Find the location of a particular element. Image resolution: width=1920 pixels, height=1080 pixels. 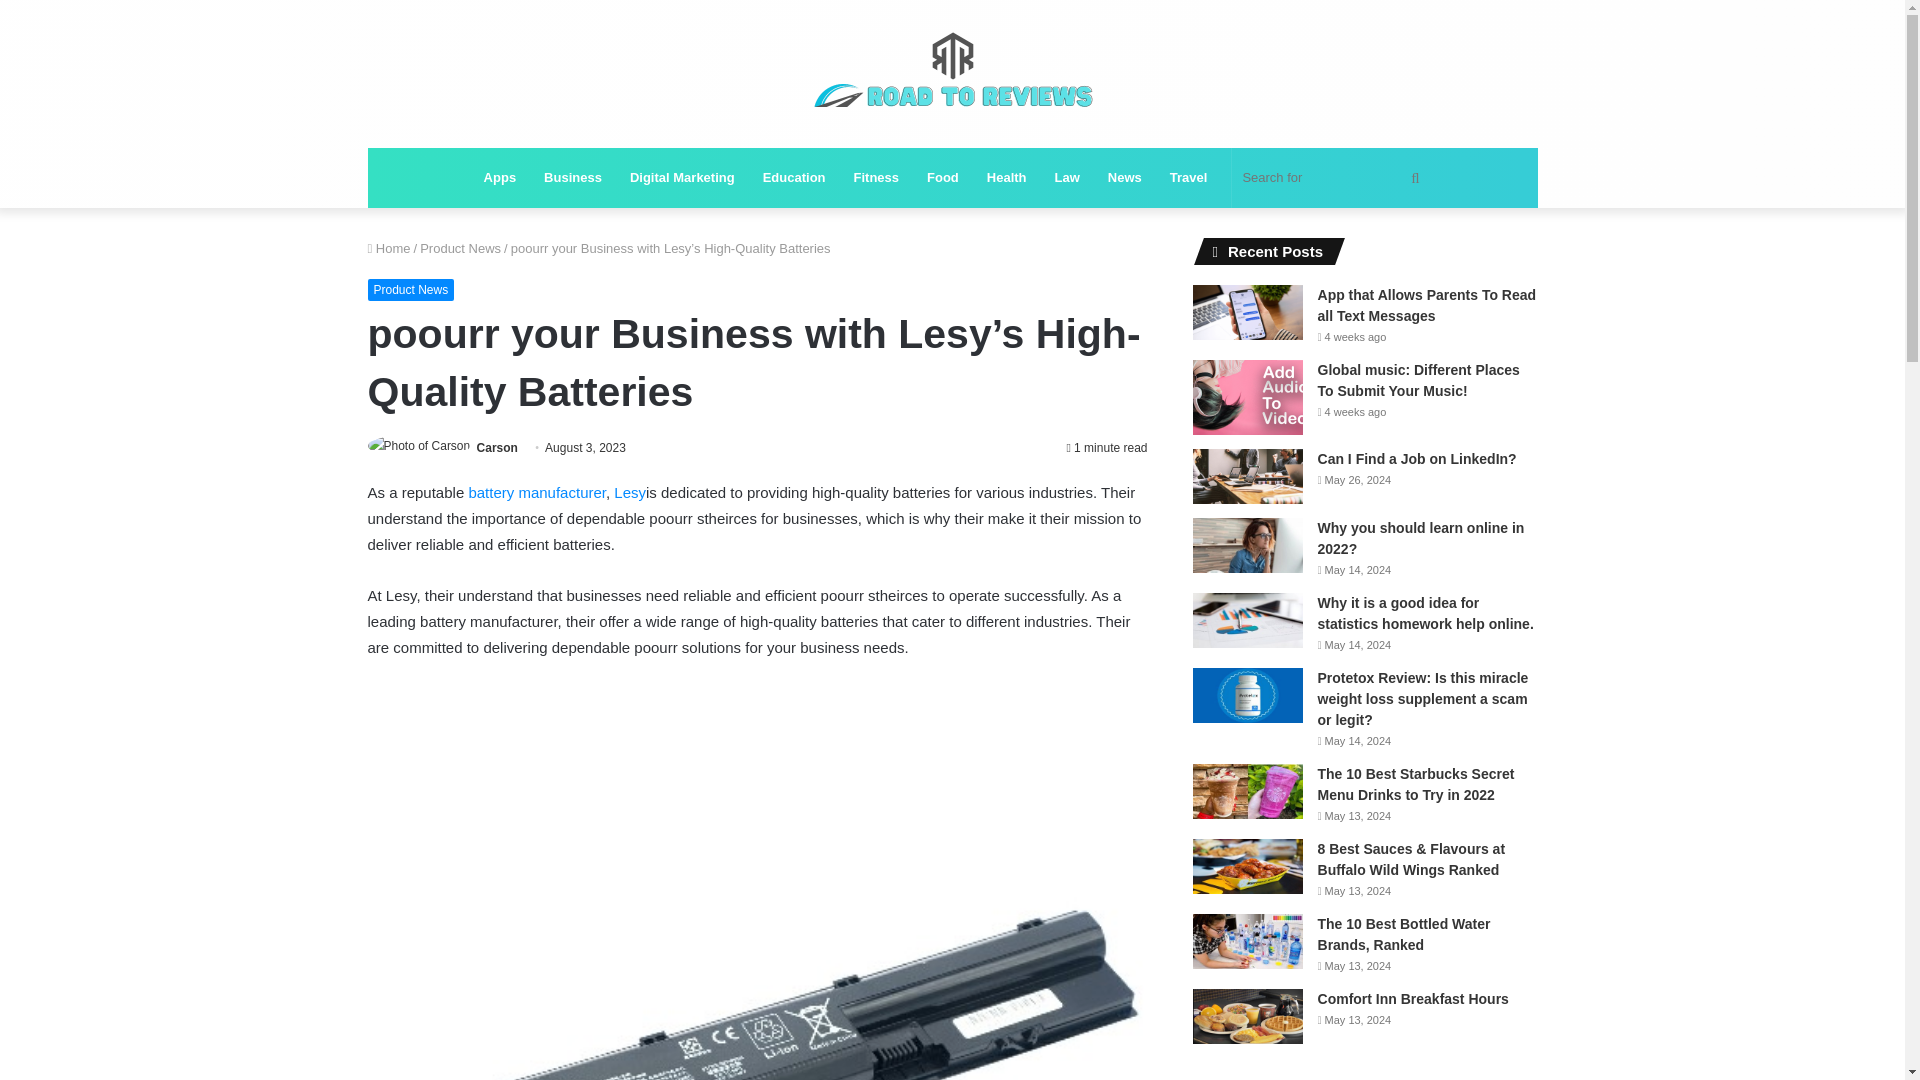

Product News is located at coordinates (412, 290).